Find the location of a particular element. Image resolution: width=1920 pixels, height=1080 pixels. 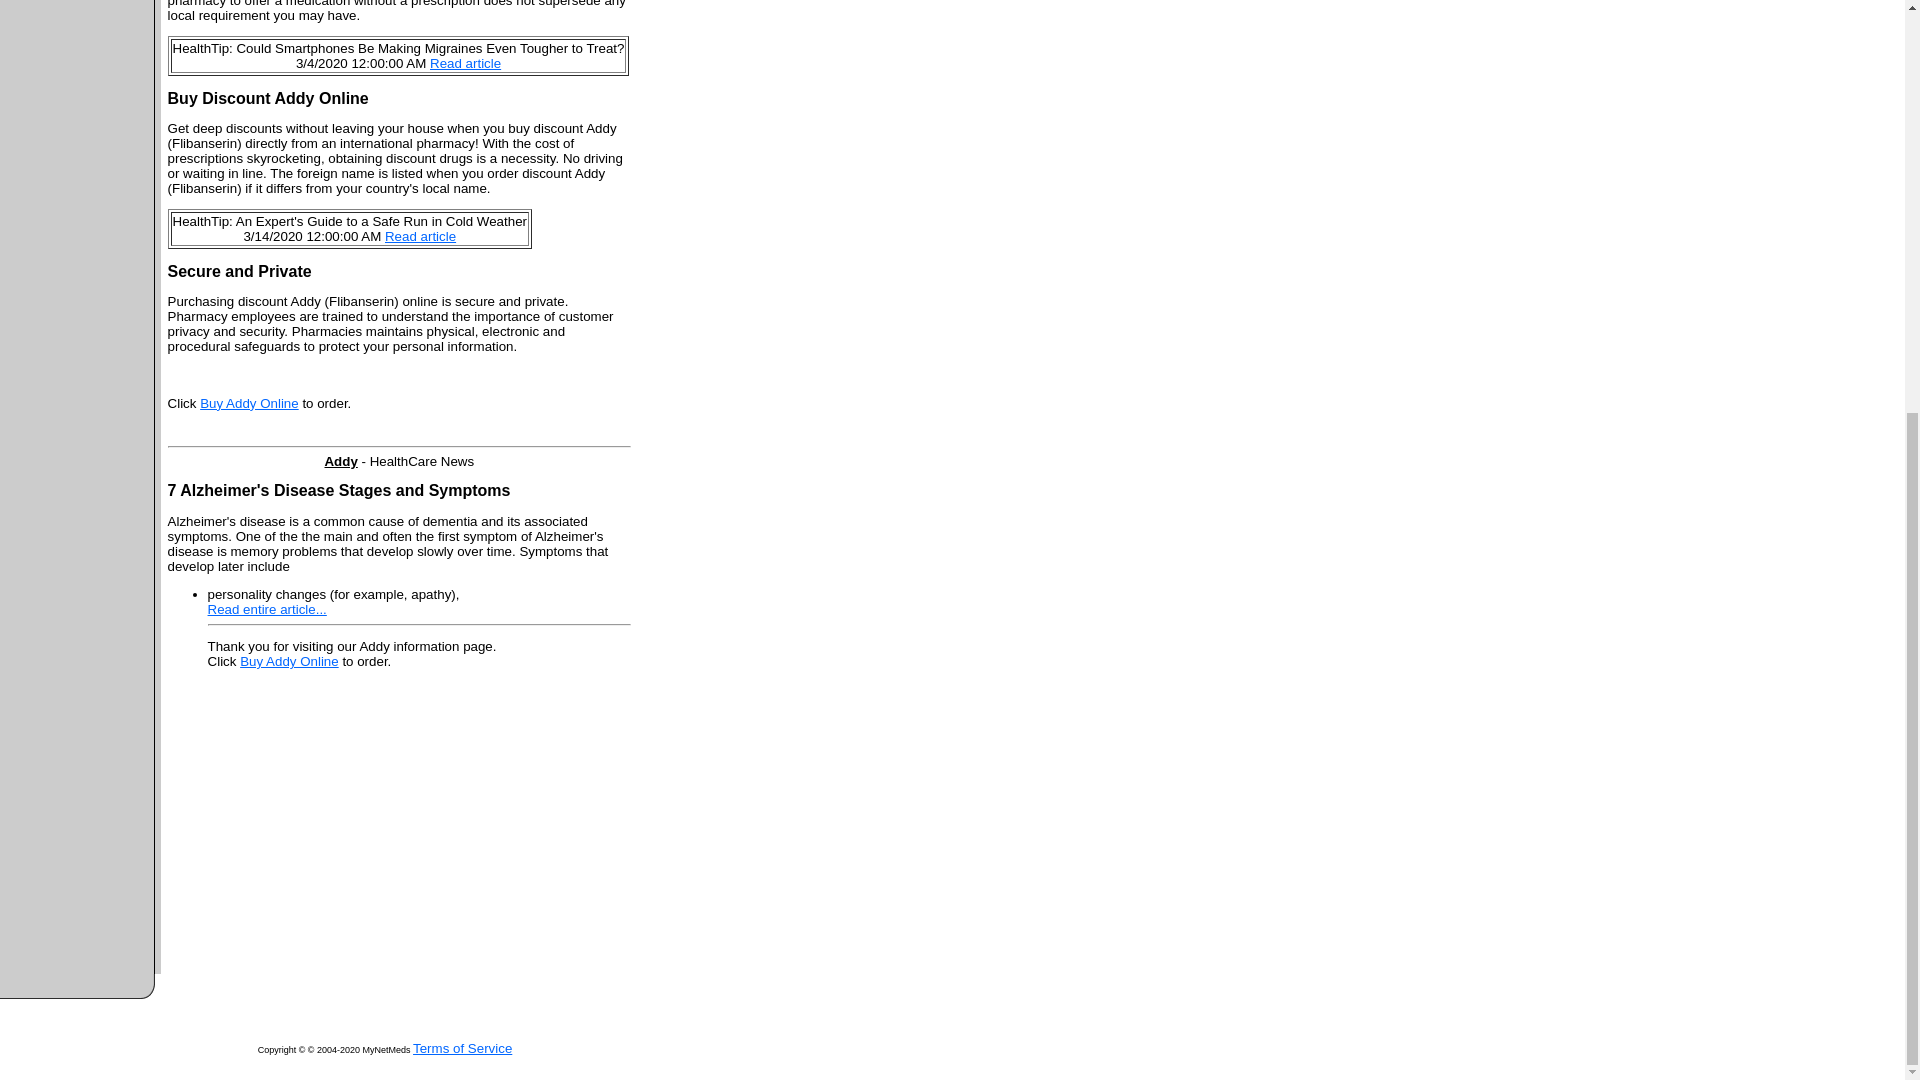

Buy Addy Online is located at coordinates (290, 661).